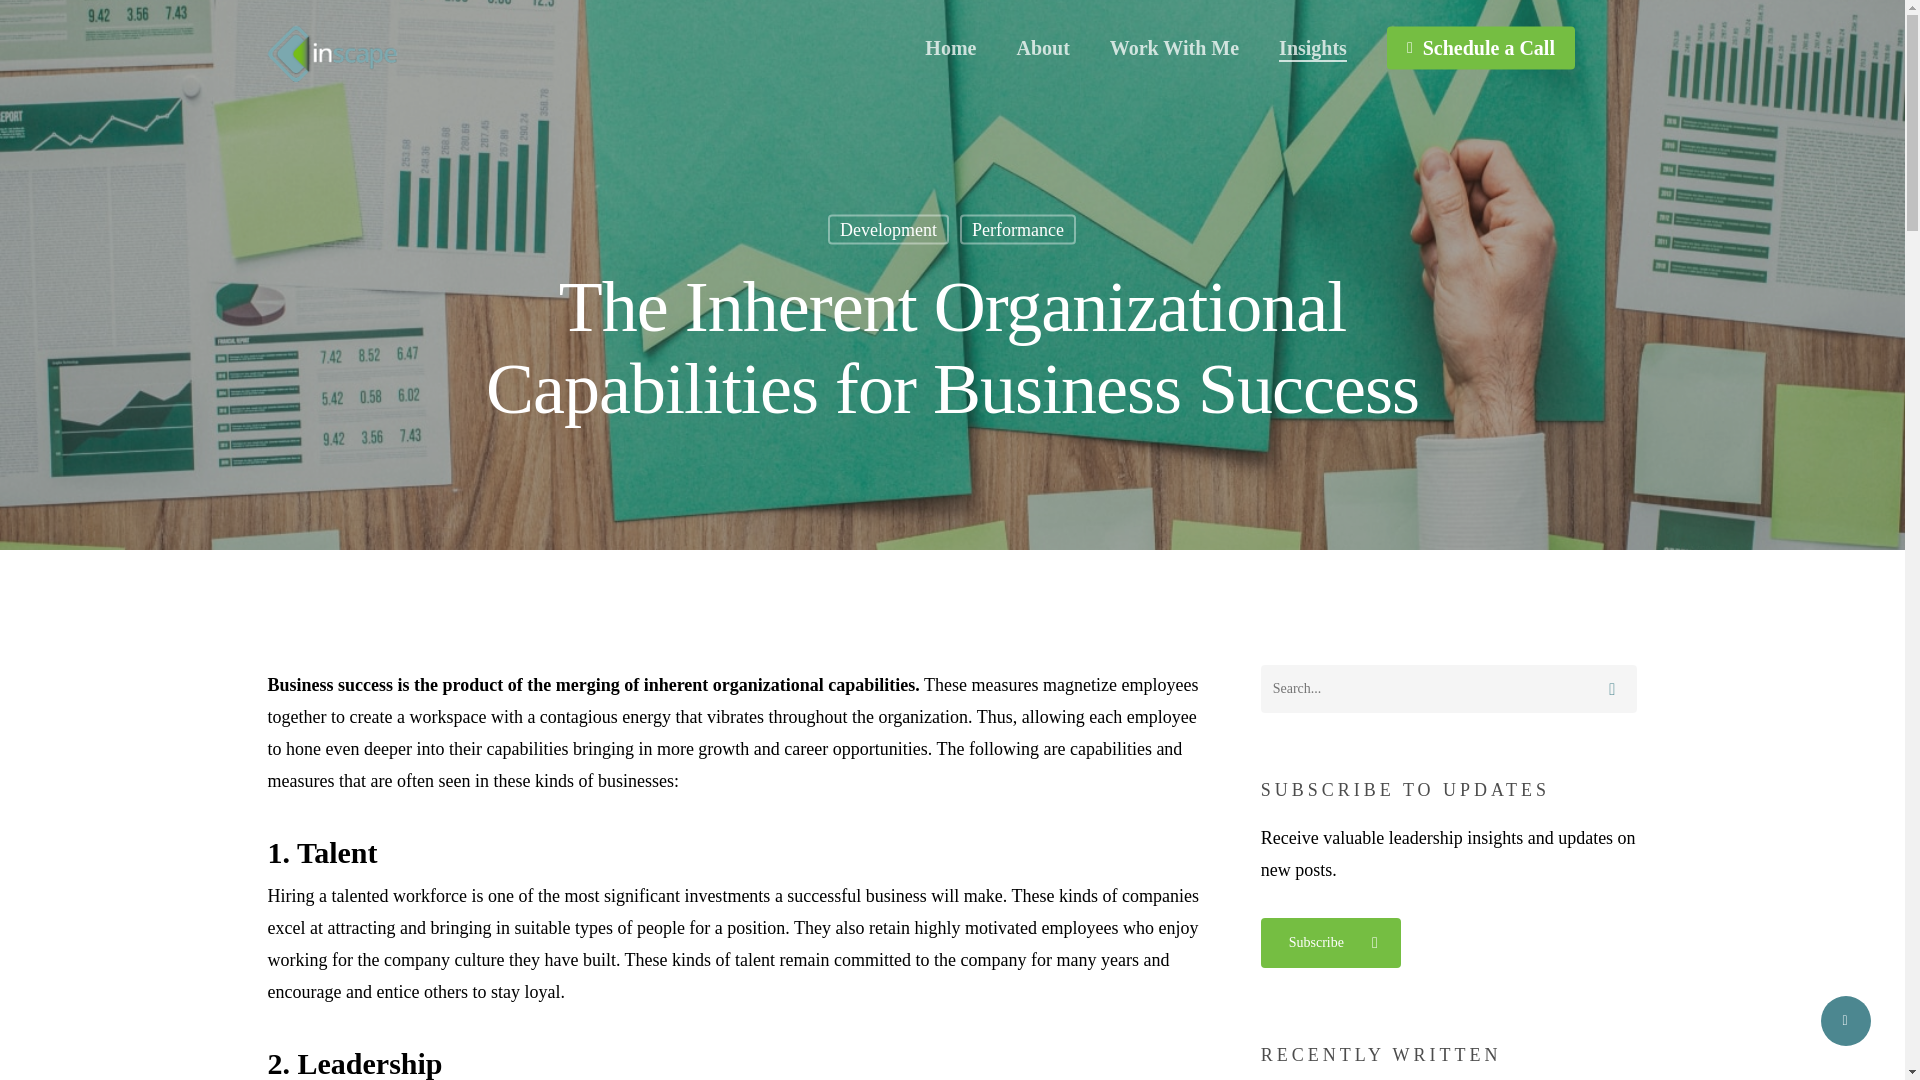 This screenshot has height=1080, width=1920. I want to click on Development, so click(888, 228).